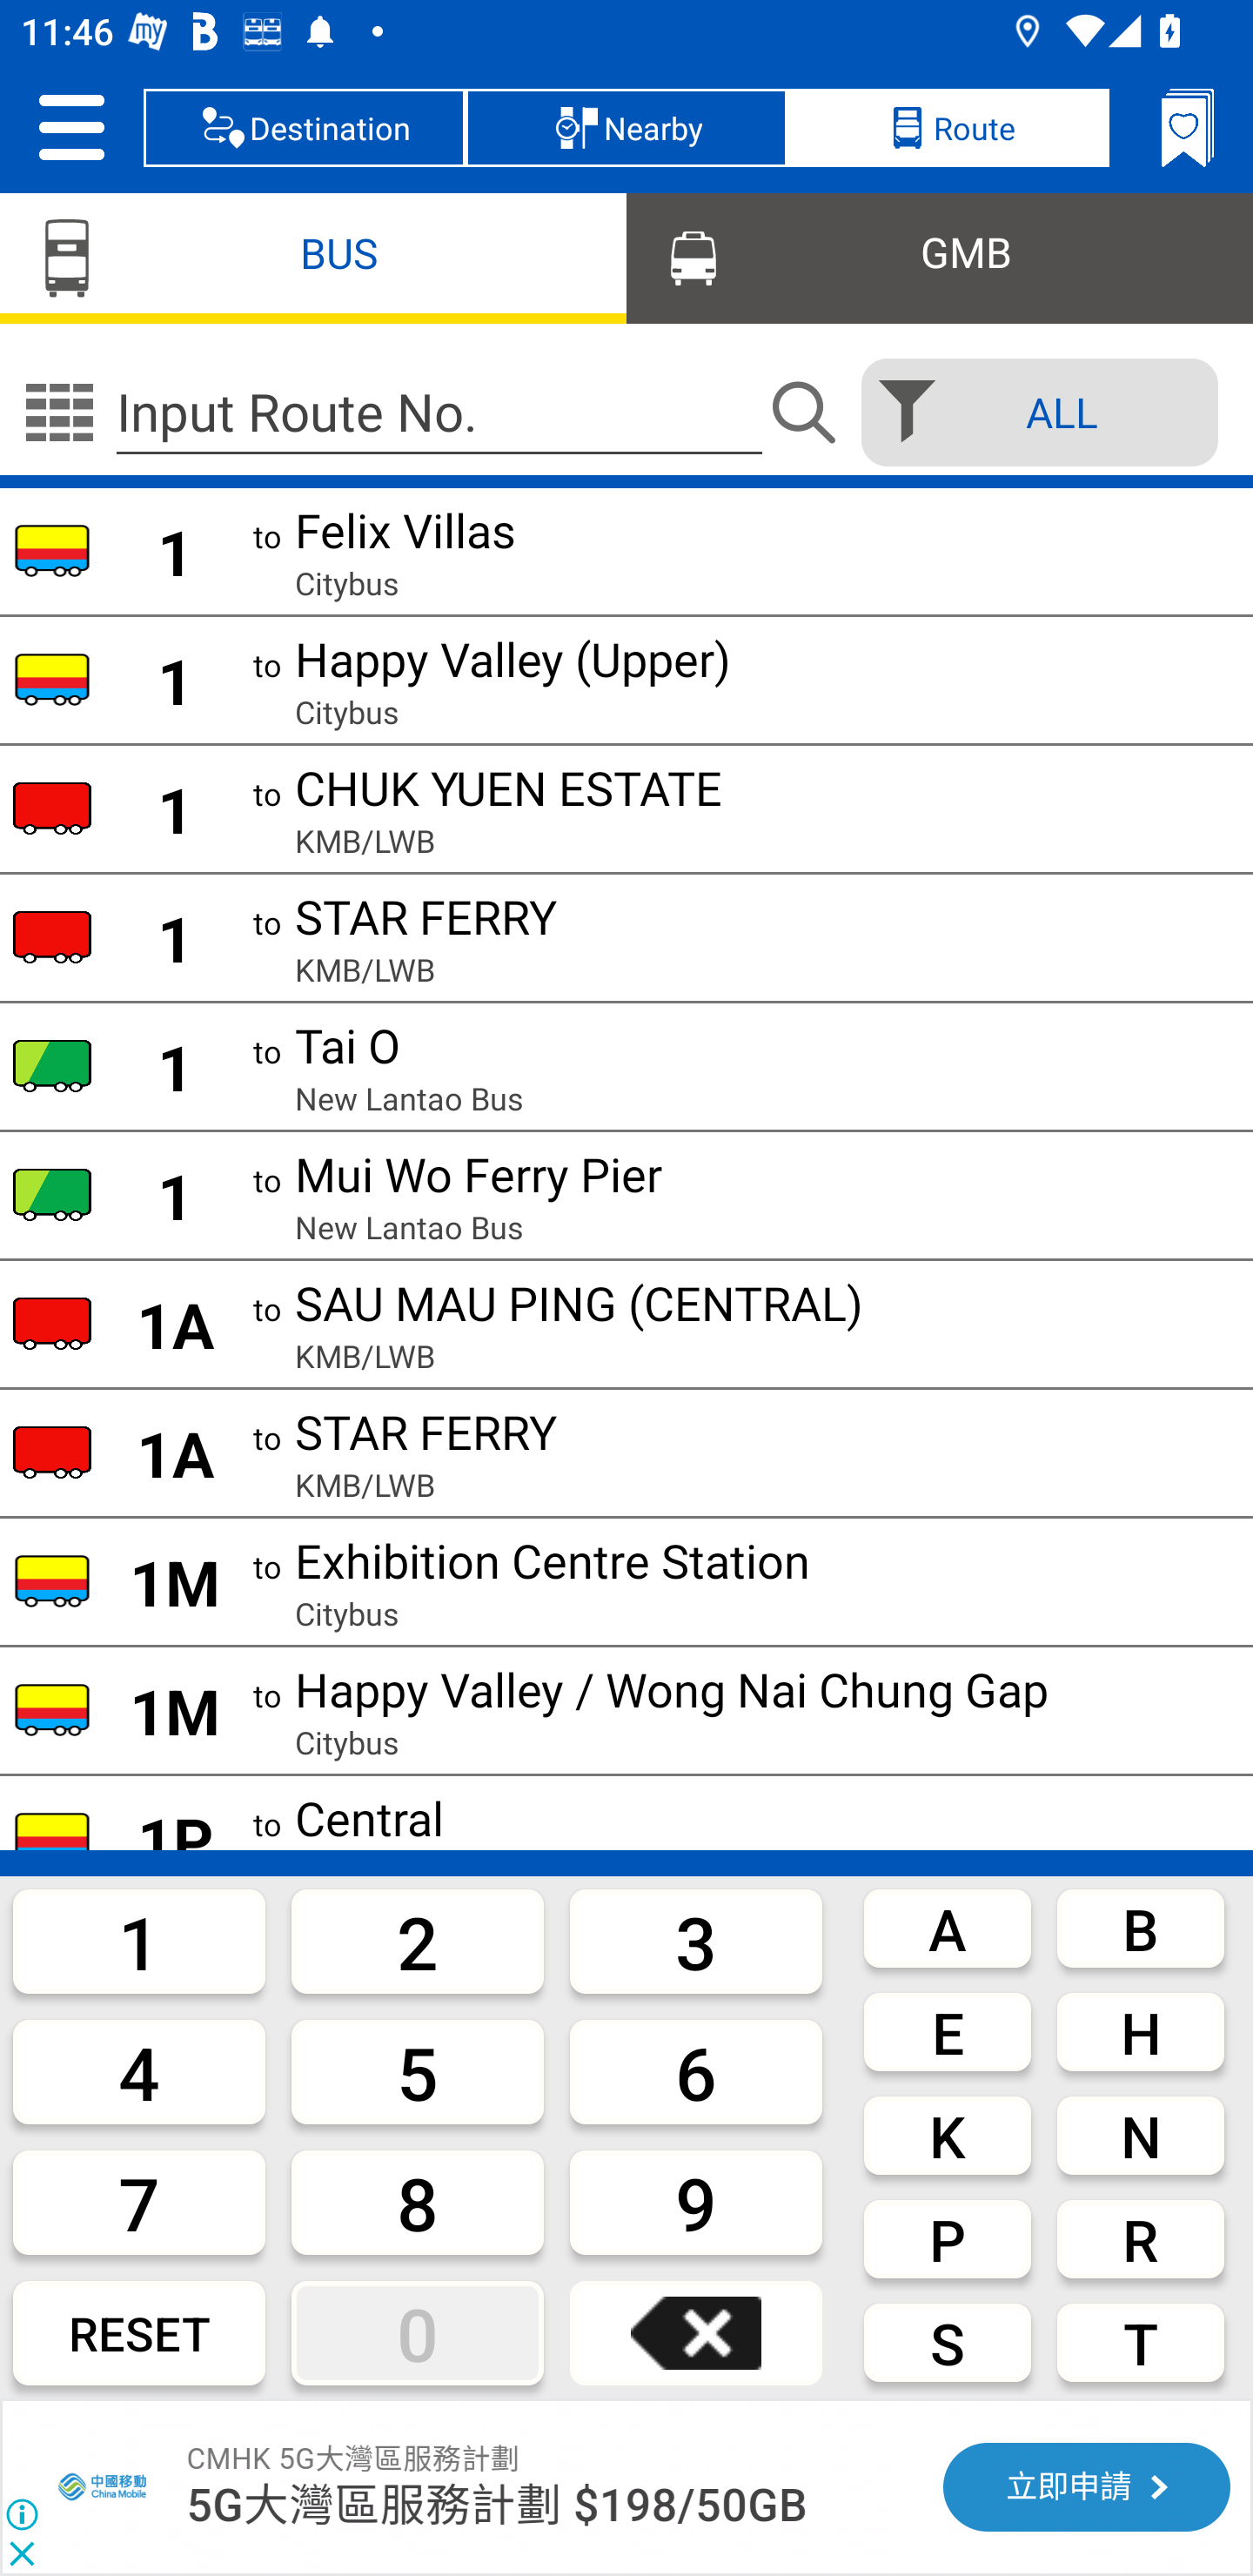  What do you see at coordinates (948, 1928) in the screenshot?
I see `A` at bounding box center [948, 1928].